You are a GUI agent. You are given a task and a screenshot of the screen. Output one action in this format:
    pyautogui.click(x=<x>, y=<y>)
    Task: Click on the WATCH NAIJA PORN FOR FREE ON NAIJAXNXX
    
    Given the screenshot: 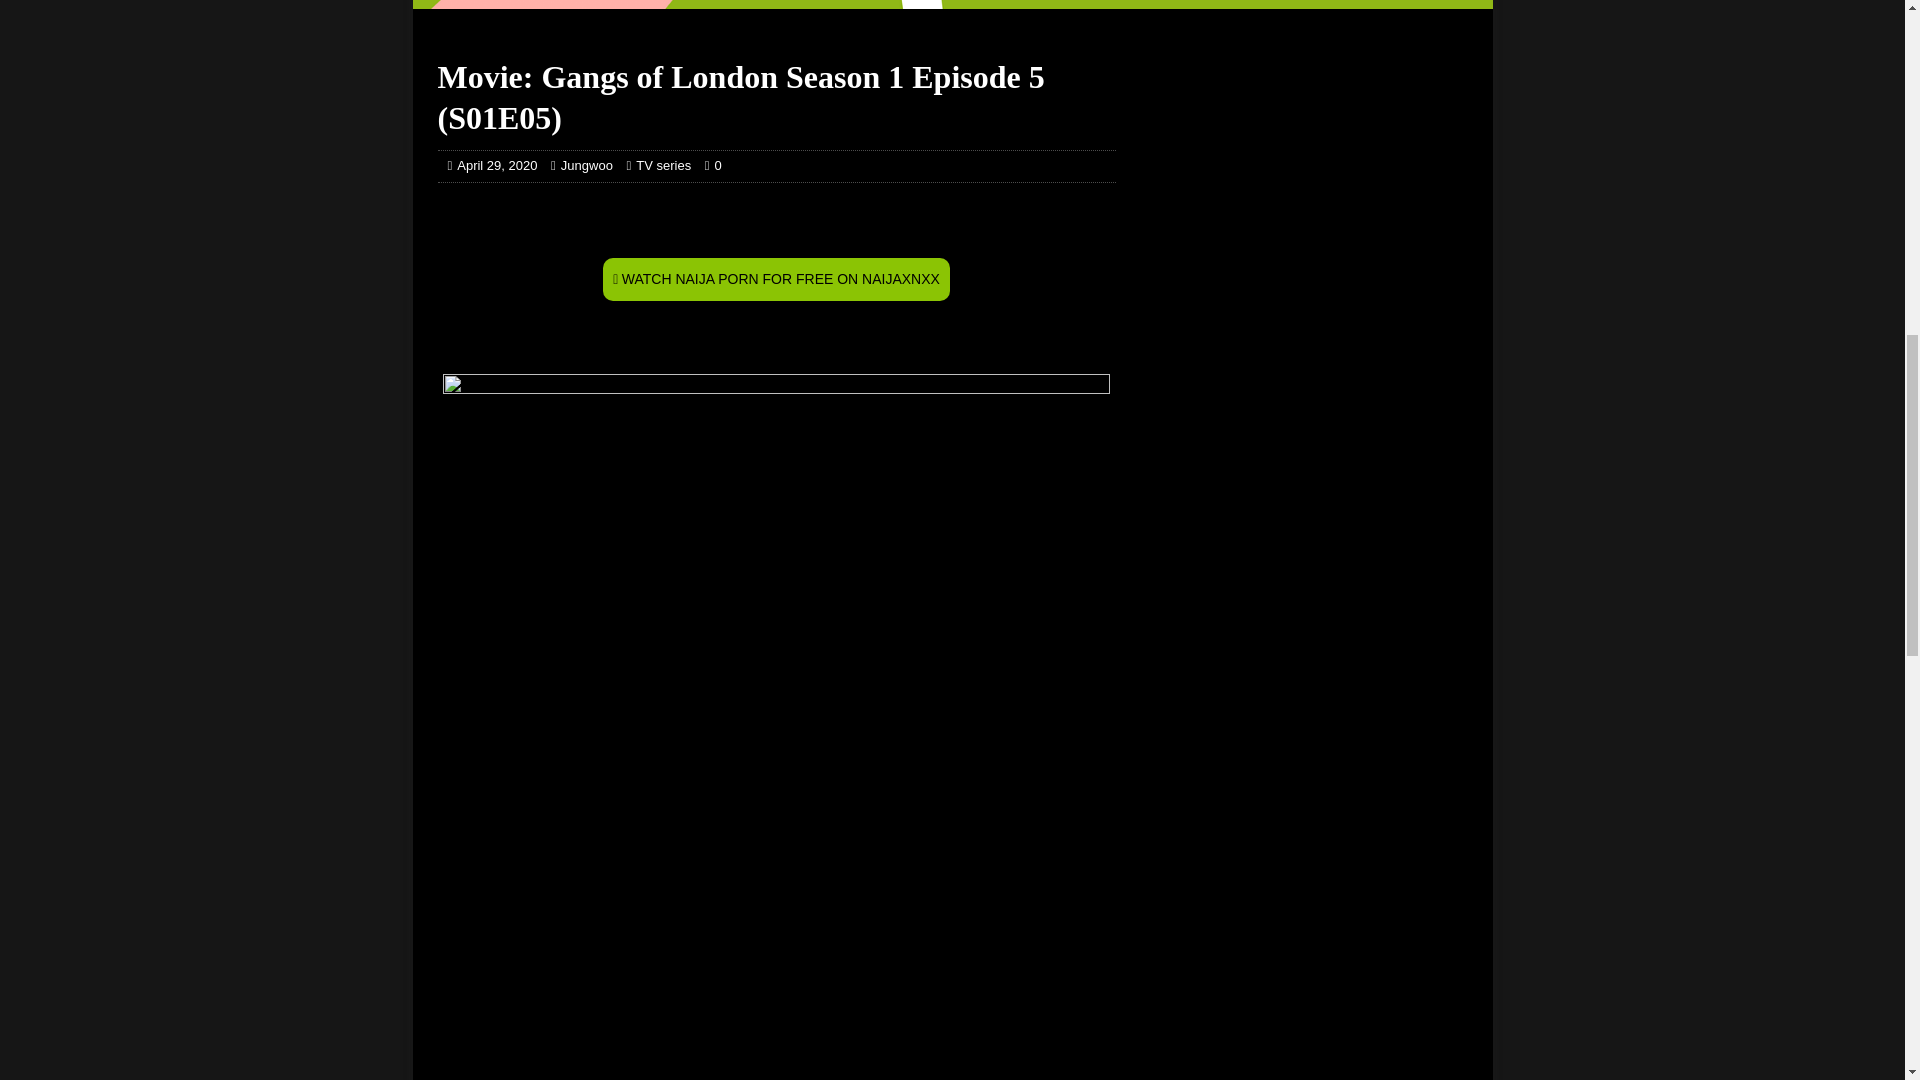 What is the action you would take?
    pyautogui.click(x=776, y=280)
    